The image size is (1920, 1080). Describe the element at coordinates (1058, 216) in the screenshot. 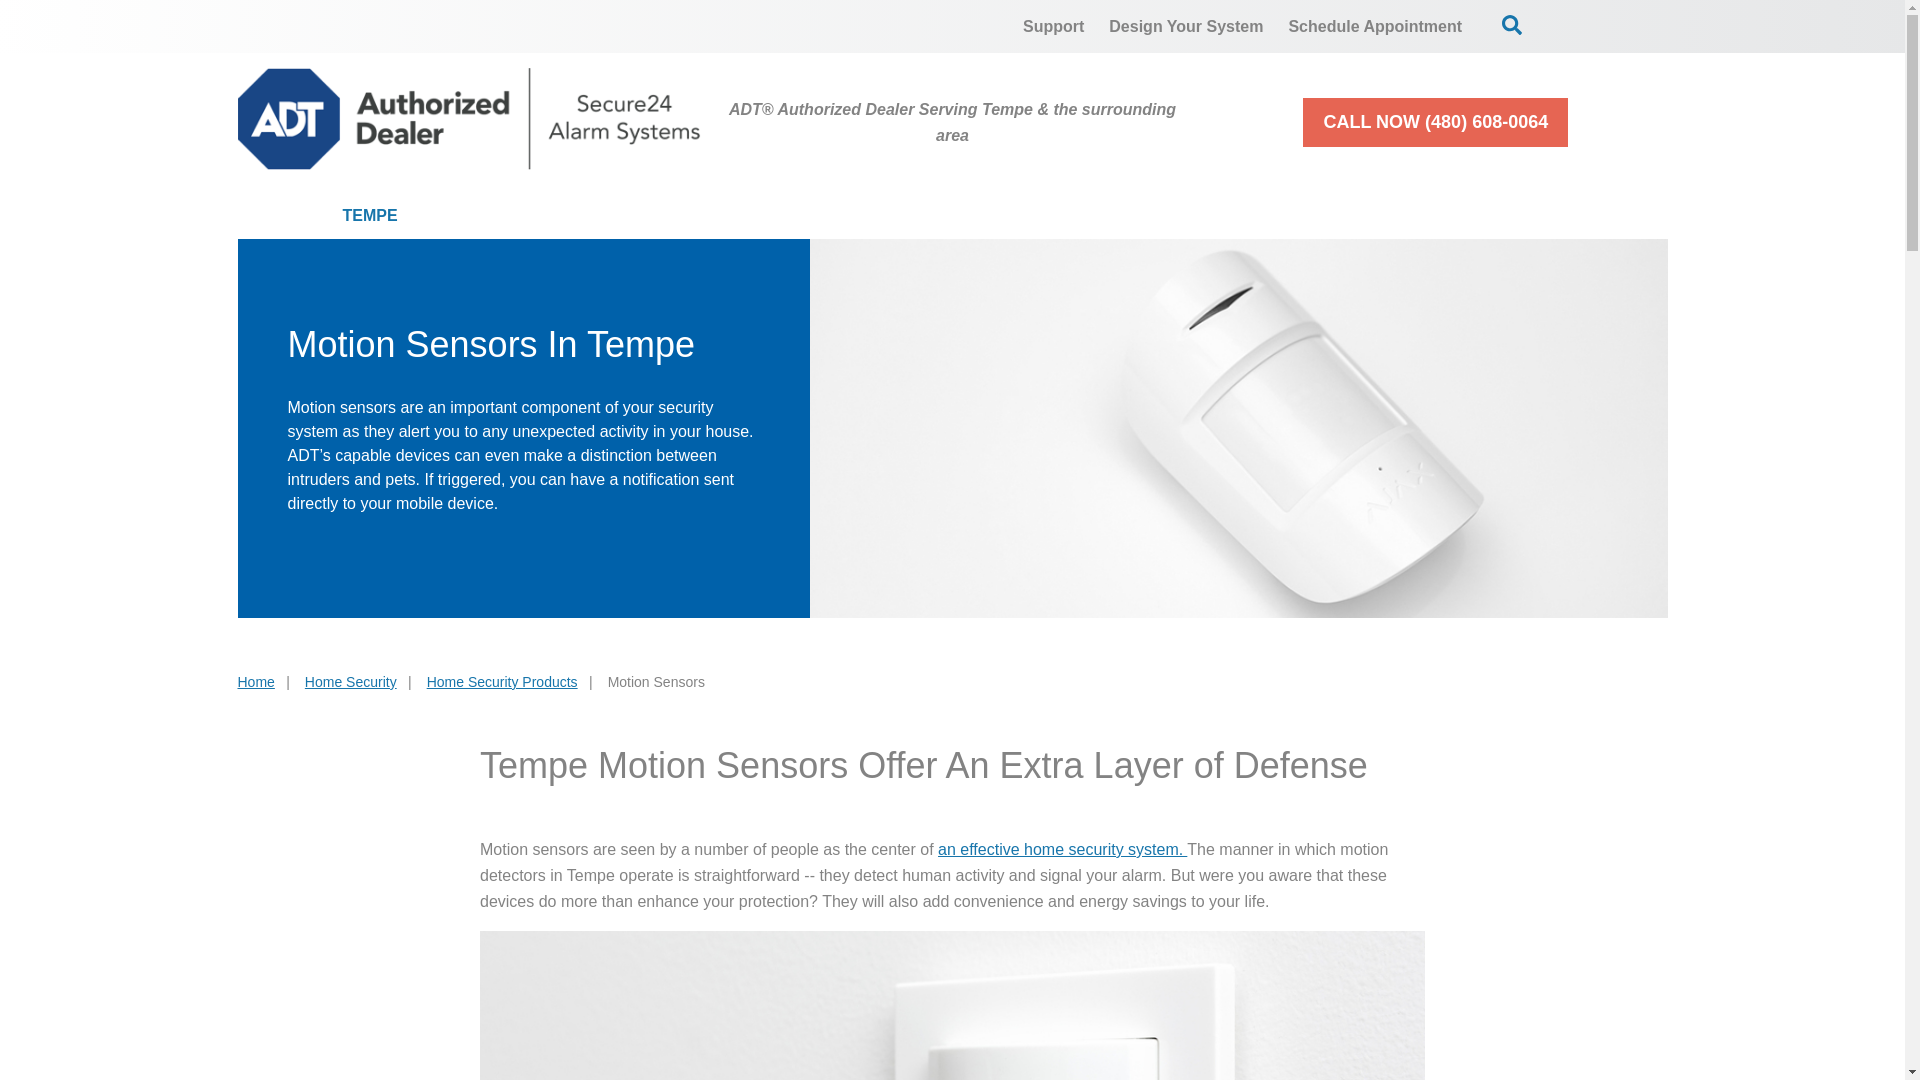

I see `Expand Menu` at that location.